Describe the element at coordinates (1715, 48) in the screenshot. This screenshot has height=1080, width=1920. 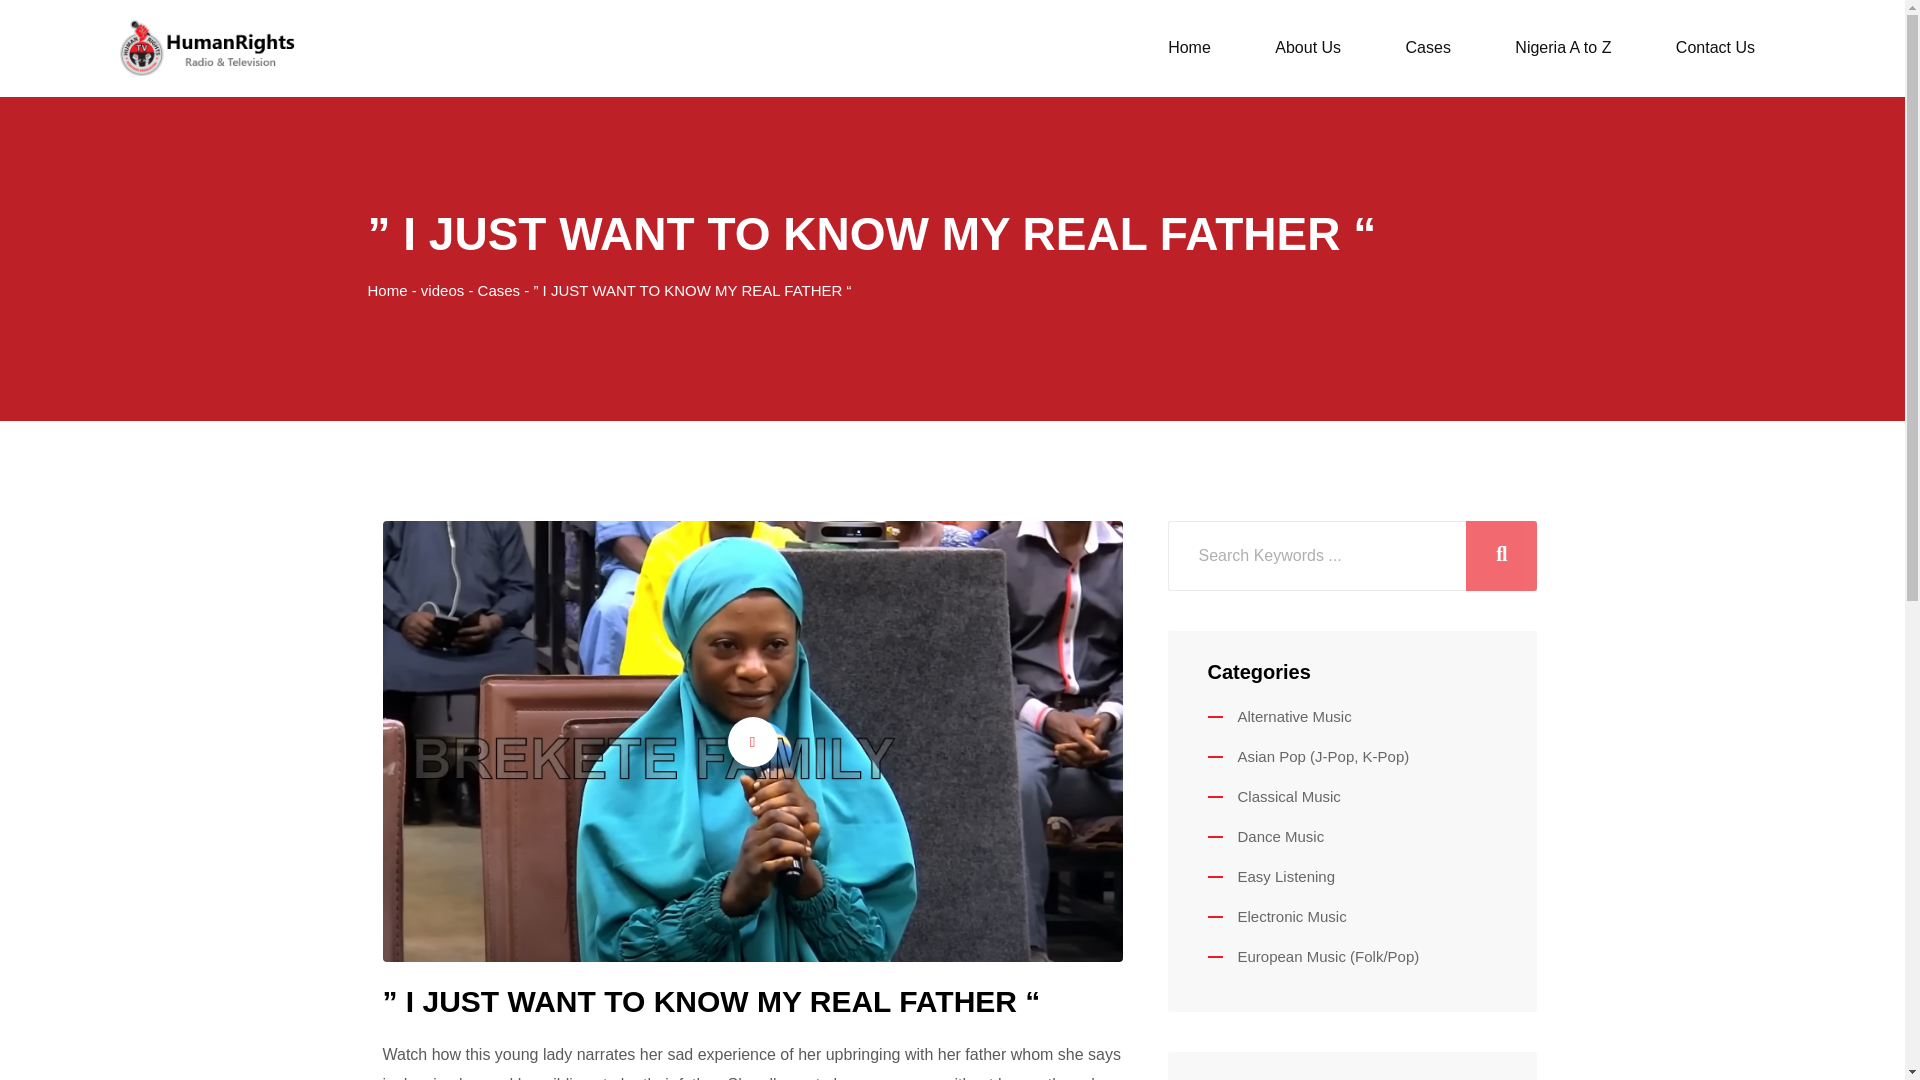
I see `Contact Us` at that location.